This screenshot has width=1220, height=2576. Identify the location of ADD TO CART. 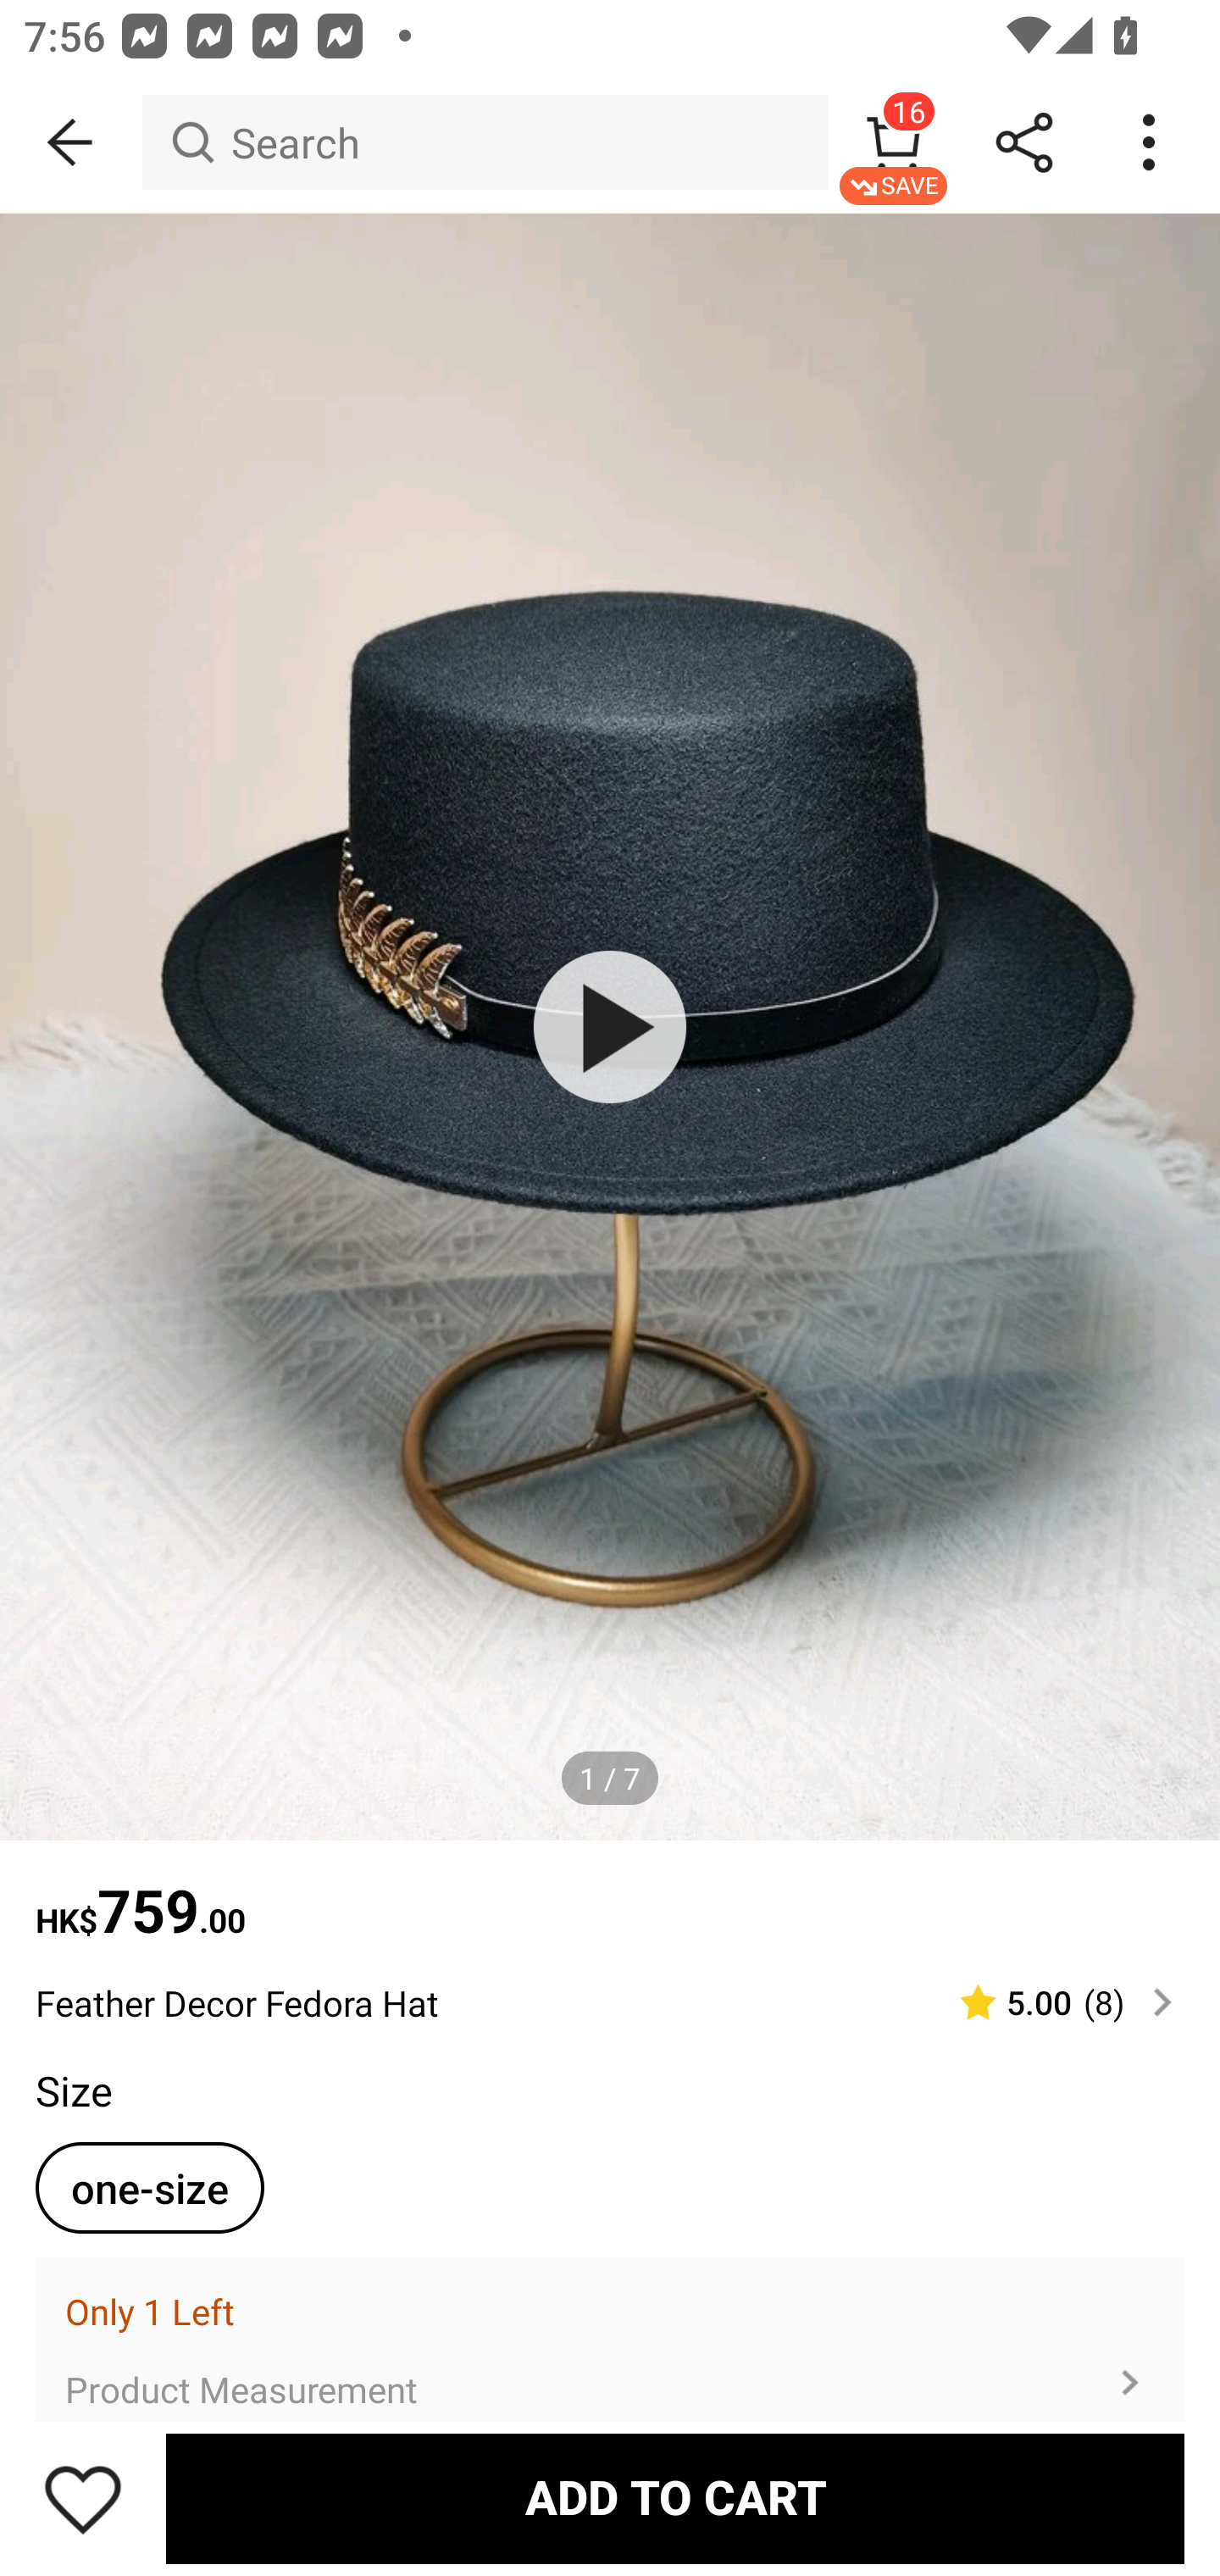
(674, 2498).